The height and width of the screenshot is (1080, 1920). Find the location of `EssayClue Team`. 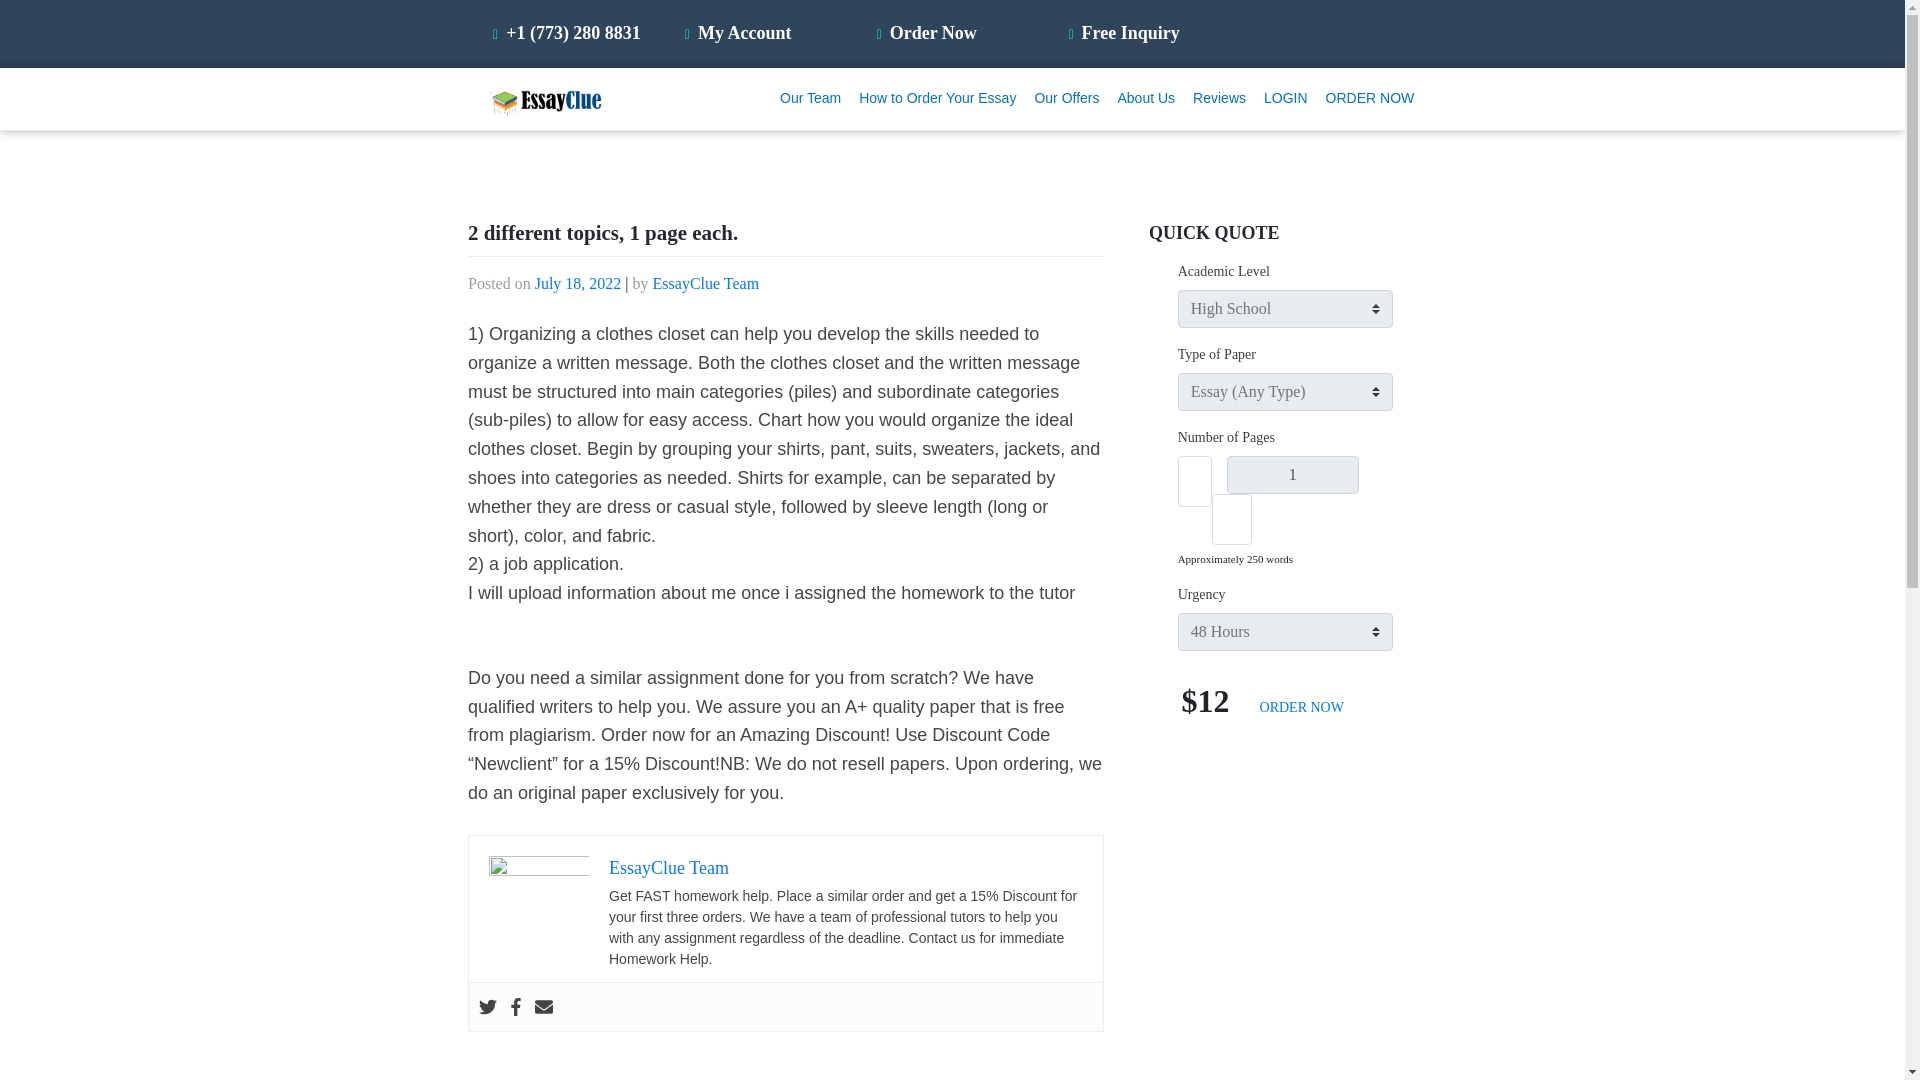

EssayClue Team is located at coordinates (668, 868).